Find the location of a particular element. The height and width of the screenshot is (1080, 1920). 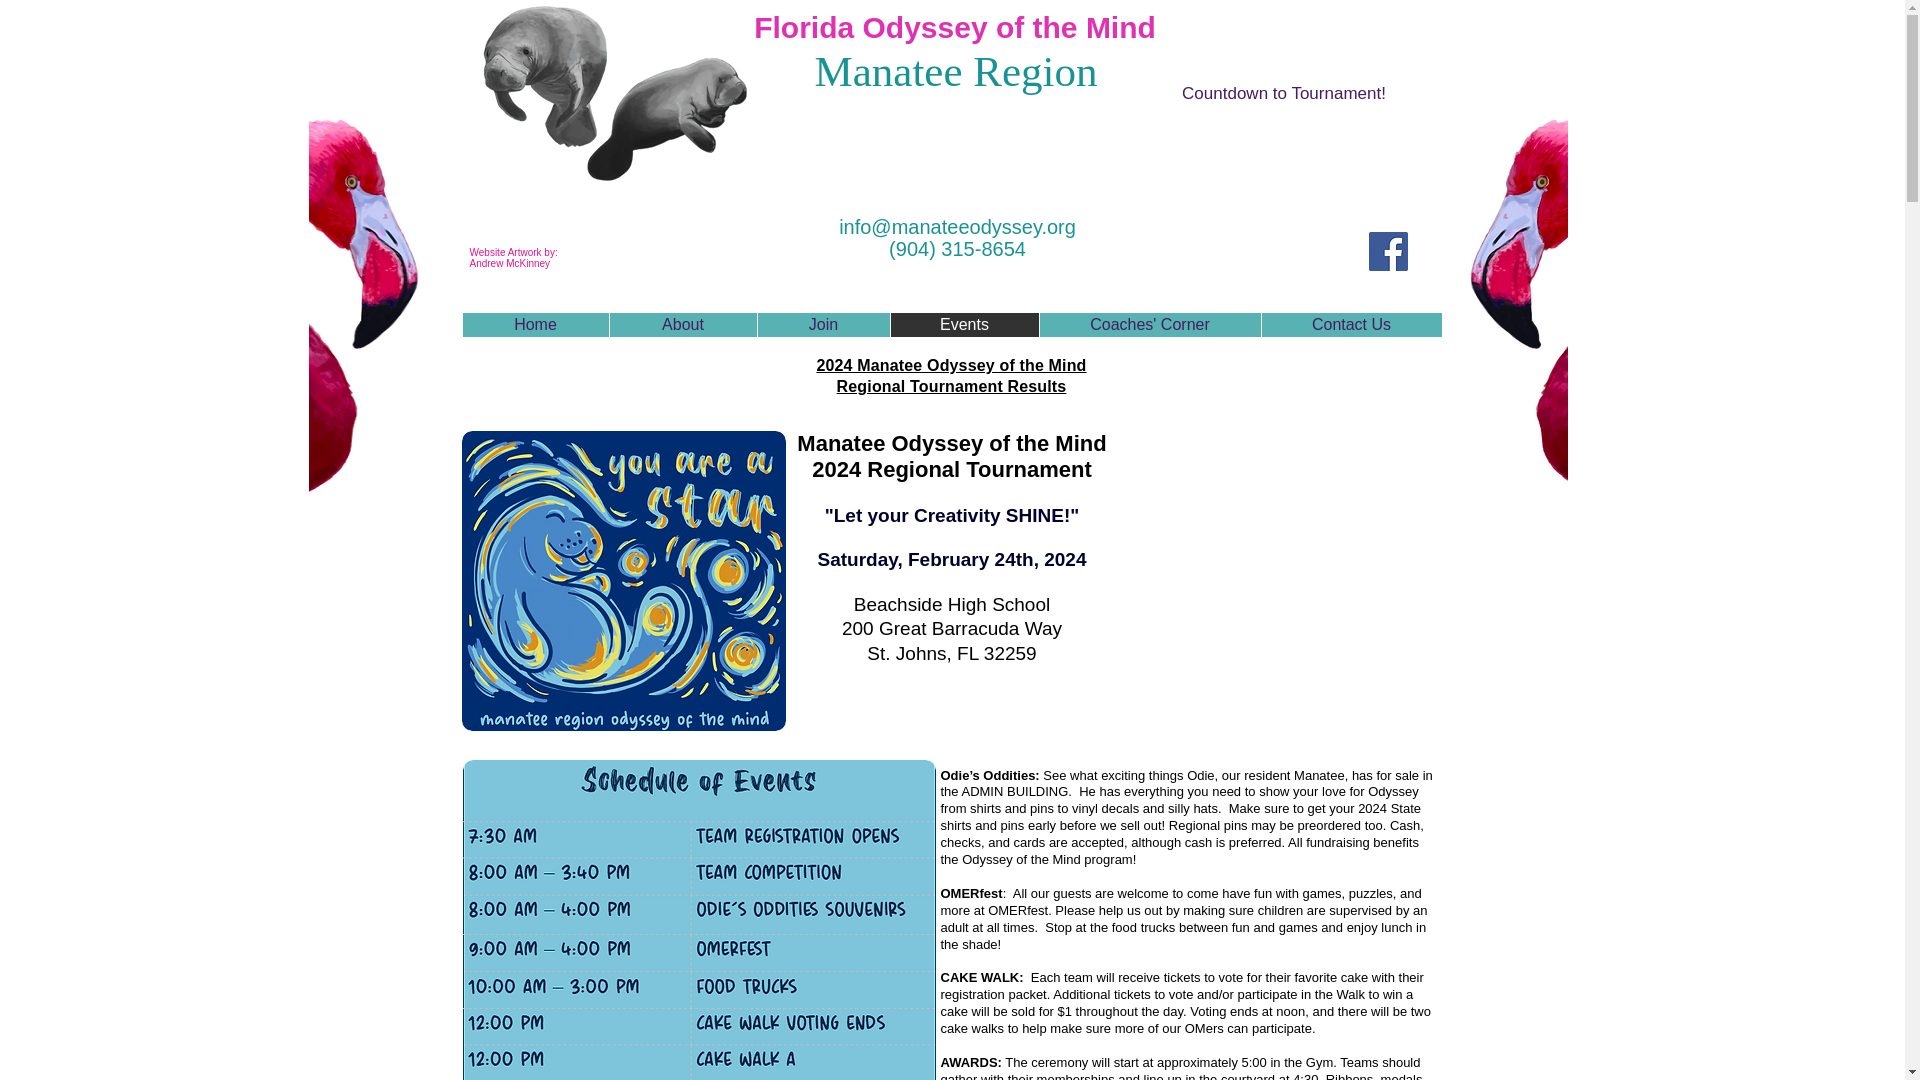

Contact Us is located at coordinates (1350, 324).